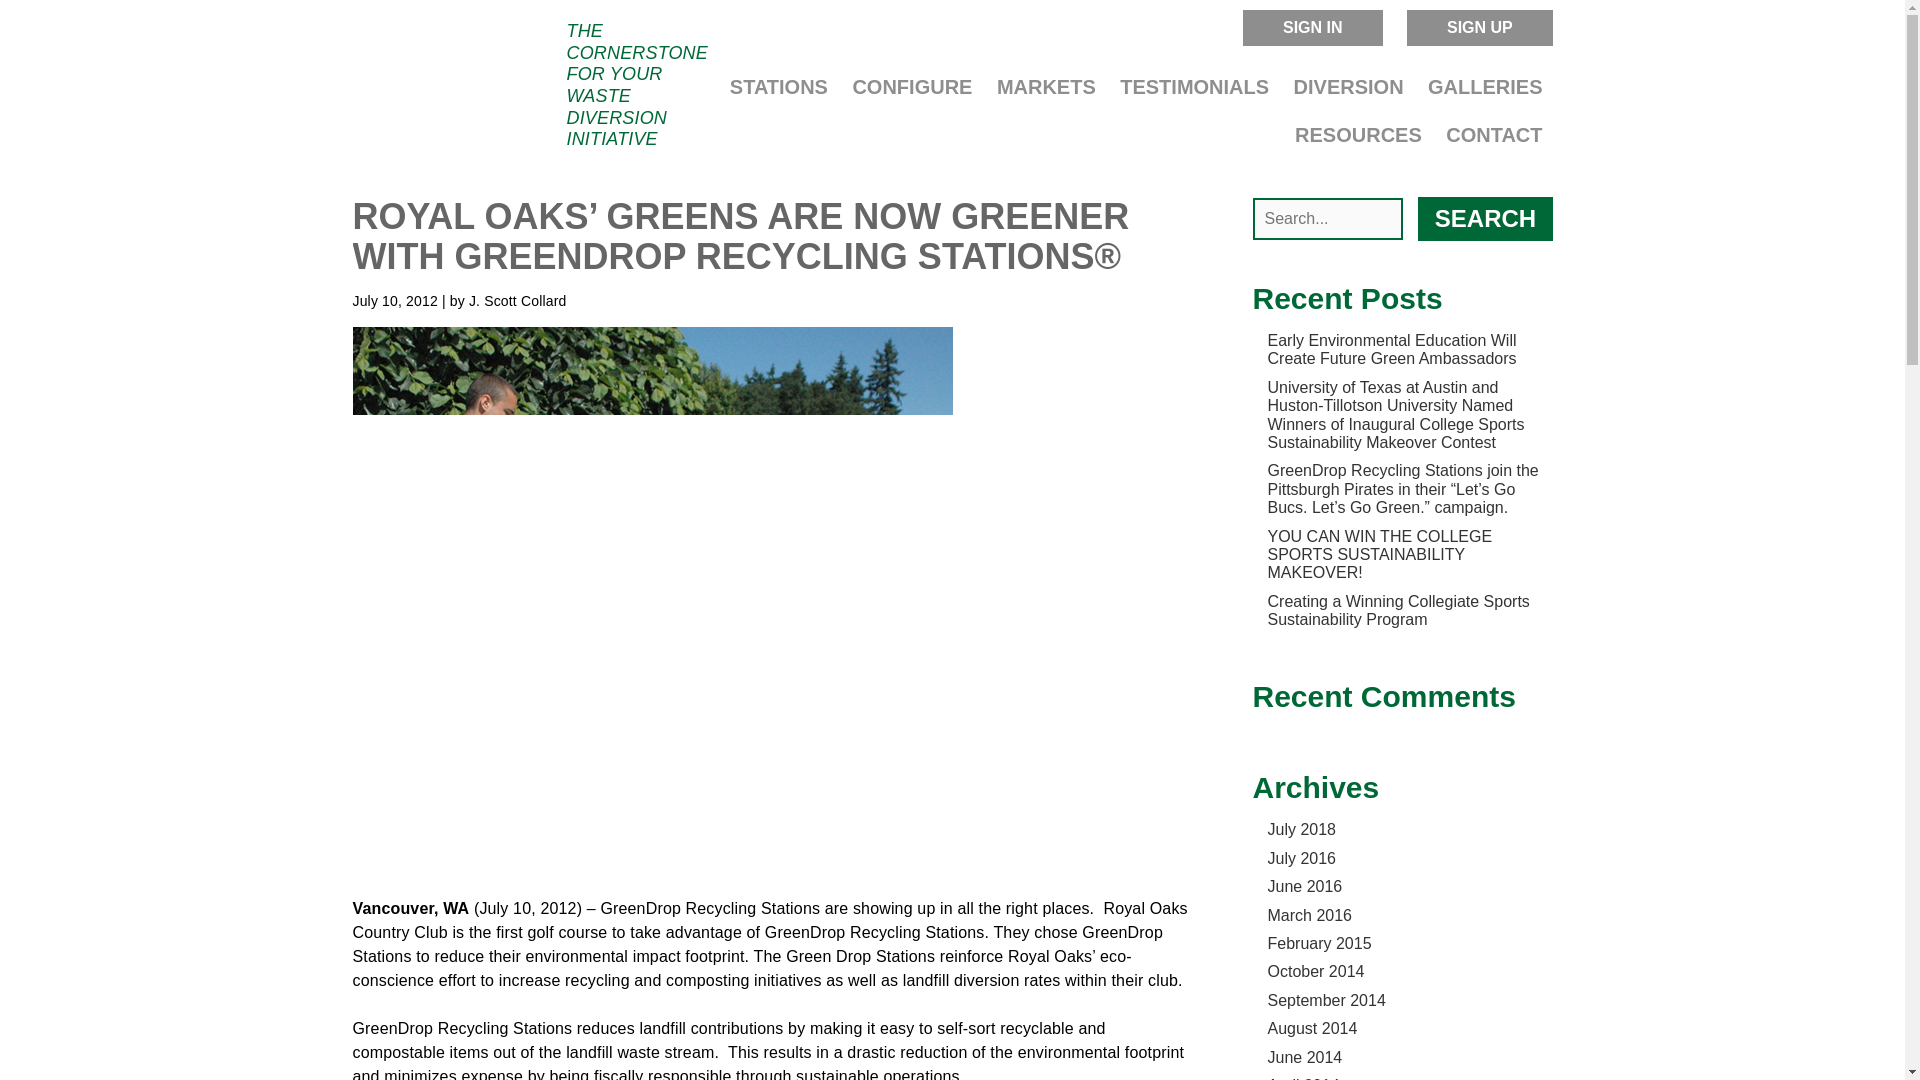 The image size is (1920, 1080). What do you see at coordinates (1312, 28) in the screenshot?
I see `SIGN IN` at bounding box center [1312, 28].